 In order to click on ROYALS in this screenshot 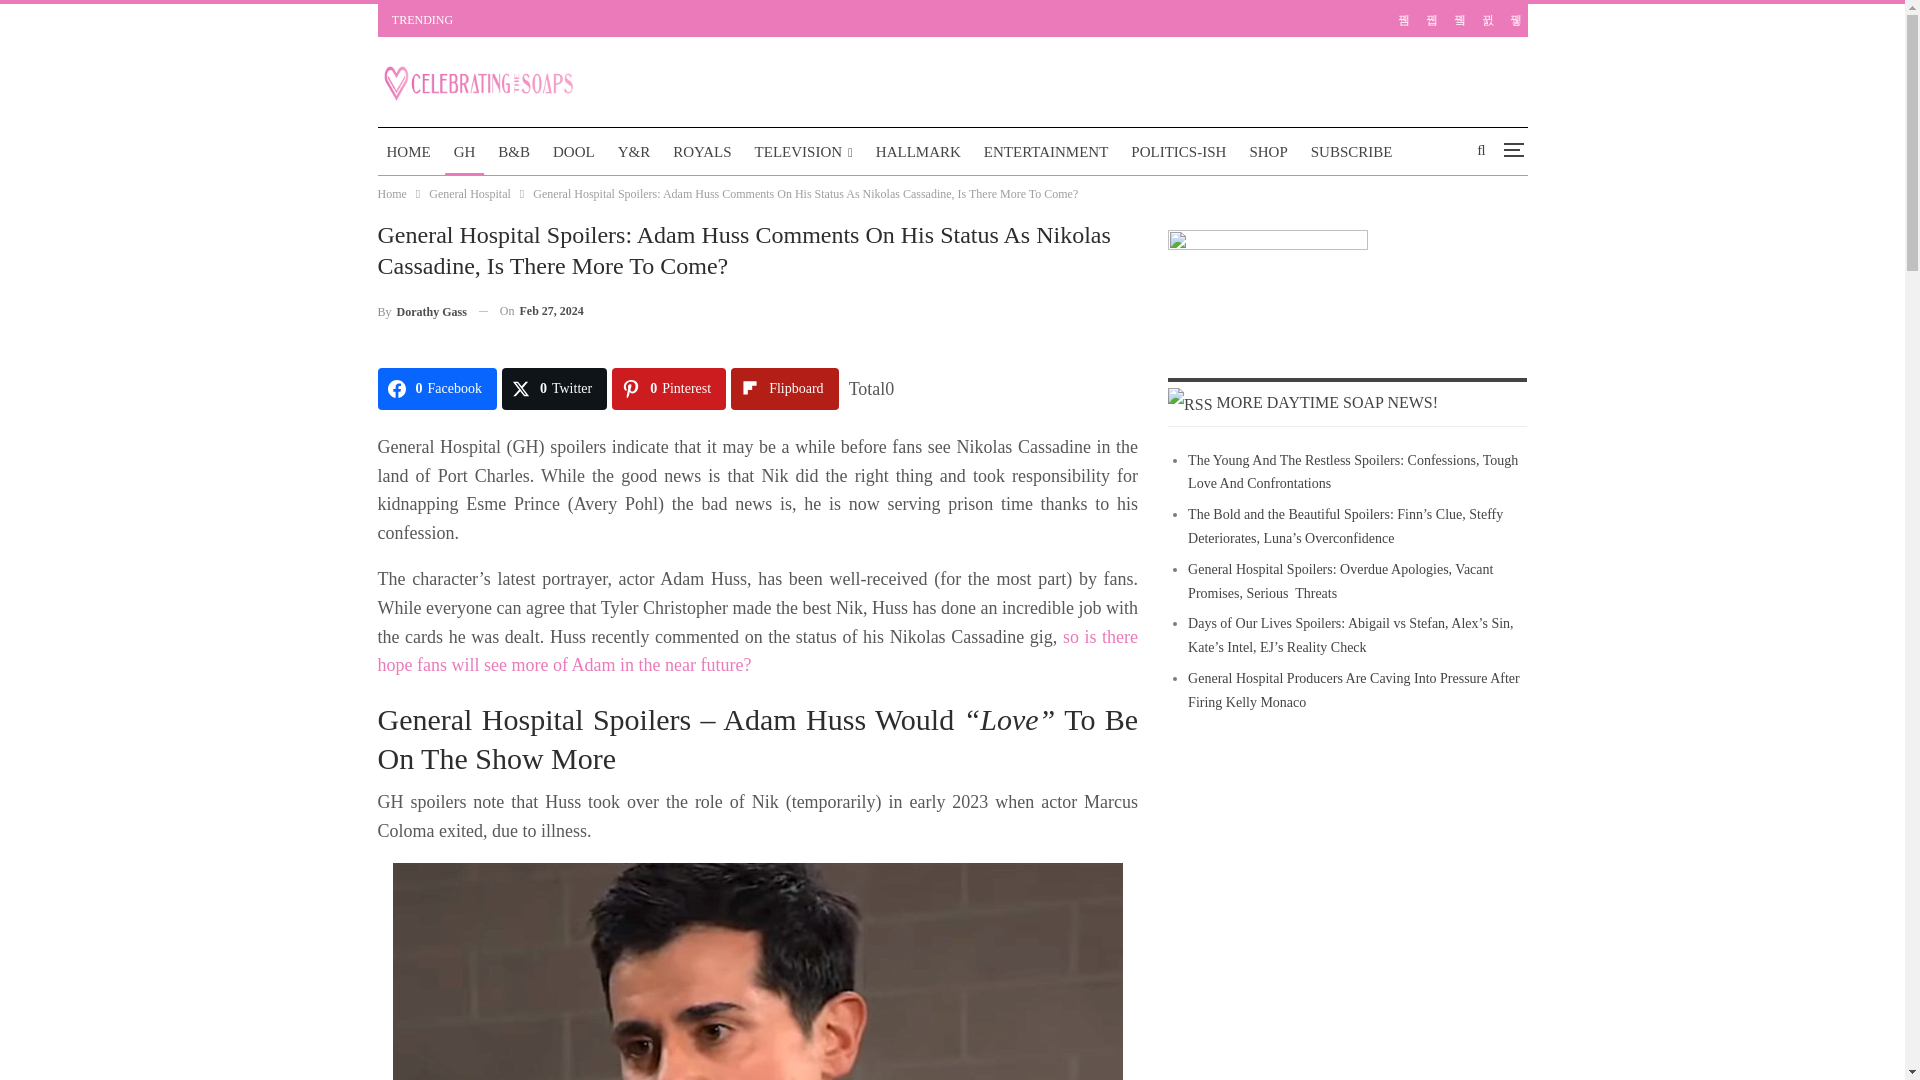, I will do `click(702, 152)`.